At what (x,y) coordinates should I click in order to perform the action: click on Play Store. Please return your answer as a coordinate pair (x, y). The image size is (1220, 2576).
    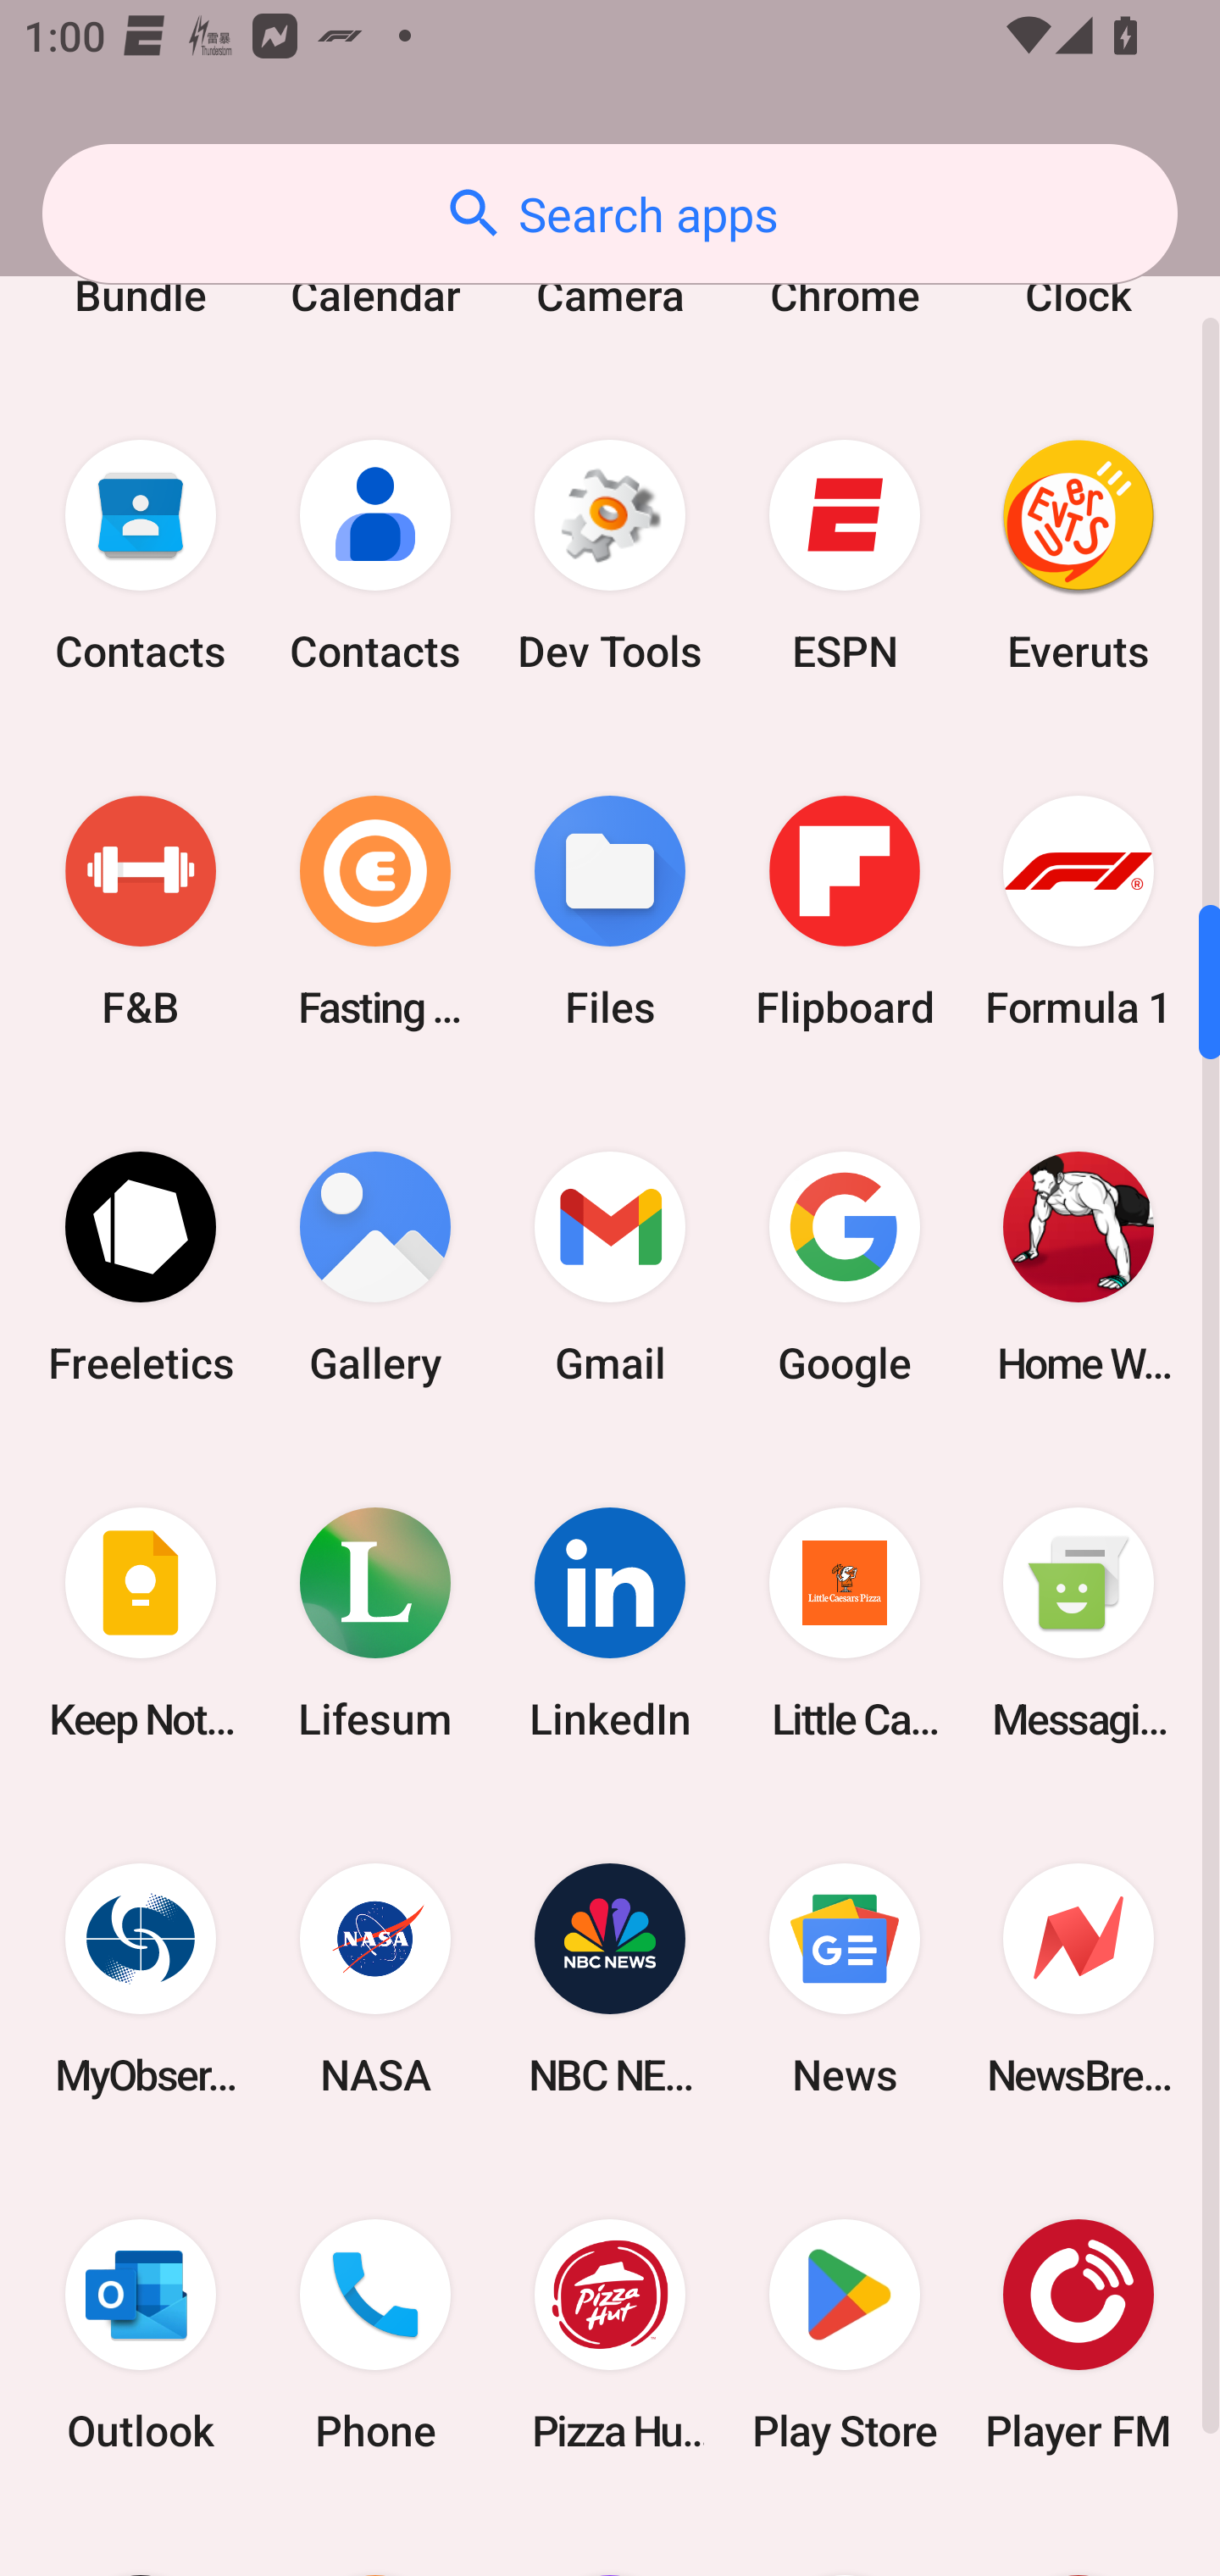
    Looking at the image, I should click on (844, 2336).